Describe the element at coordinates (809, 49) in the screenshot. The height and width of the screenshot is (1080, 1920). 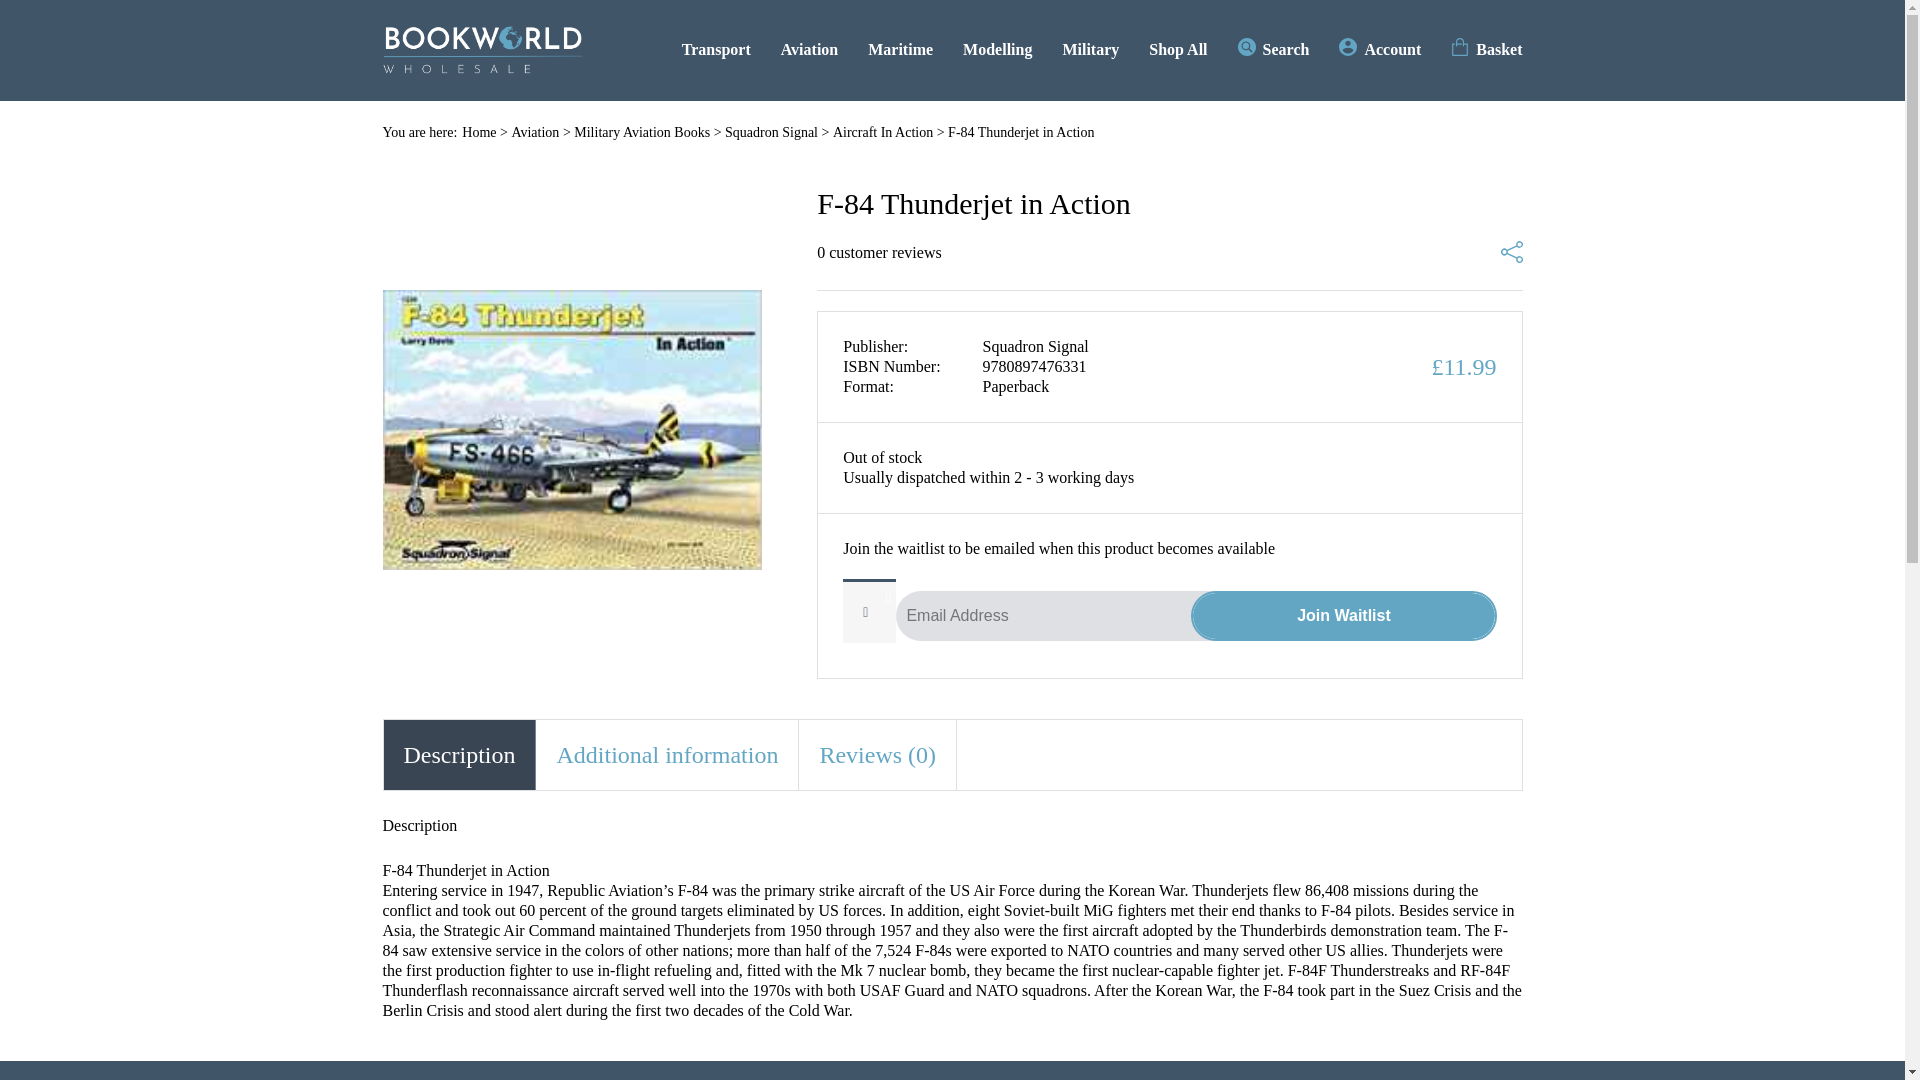
I see `Aviation` at that location.